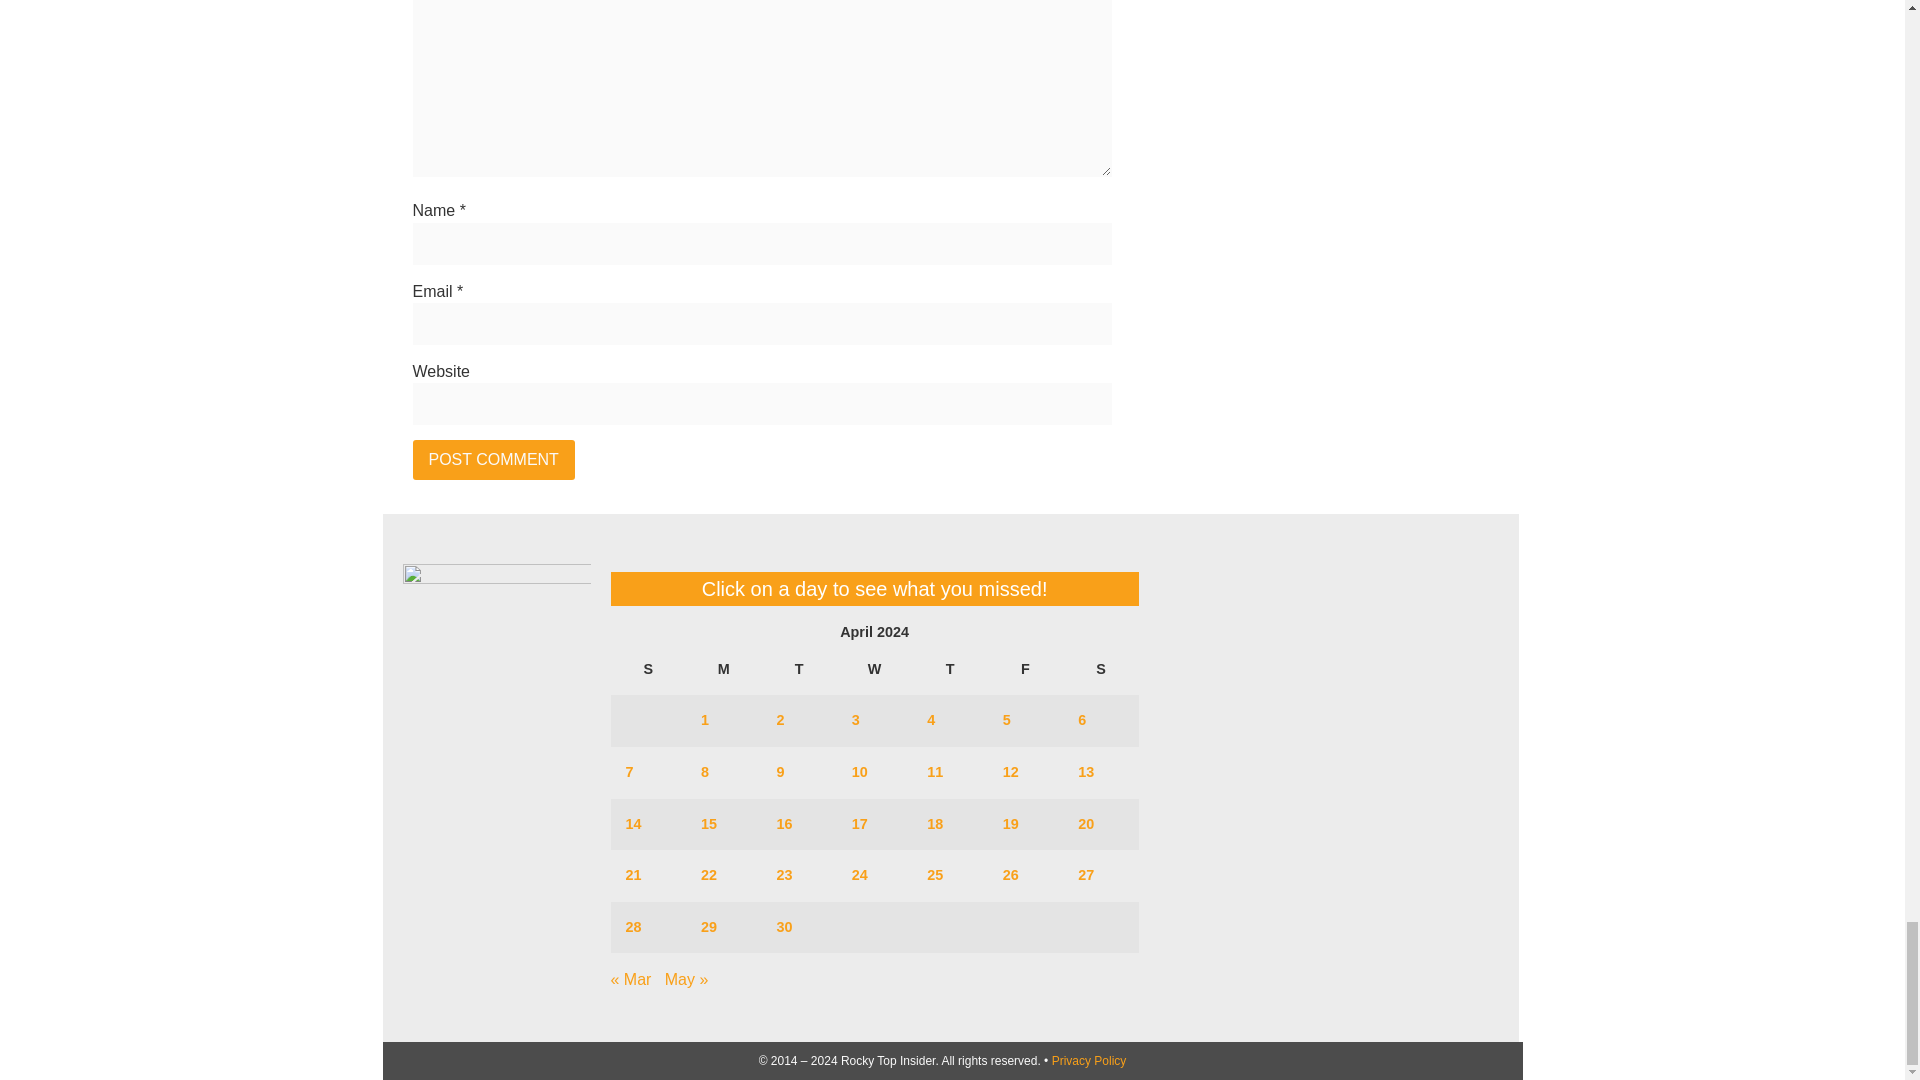  I want to click on Sunday, so click(648, 669).